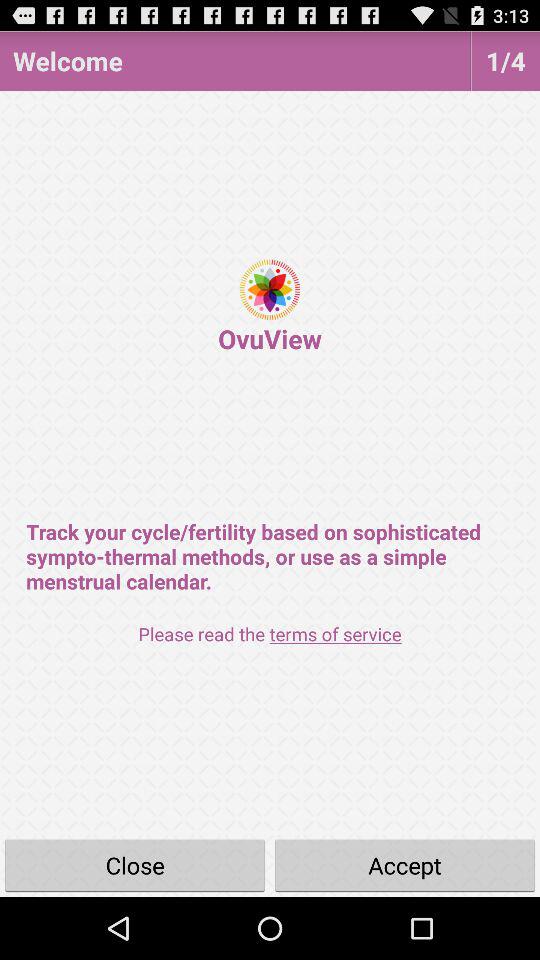 This screenshot has width=540, height=960. Describe the element at coordinates (135, 864) in the screenshot. I see `tap the icon to the left of the accept button` at that location.